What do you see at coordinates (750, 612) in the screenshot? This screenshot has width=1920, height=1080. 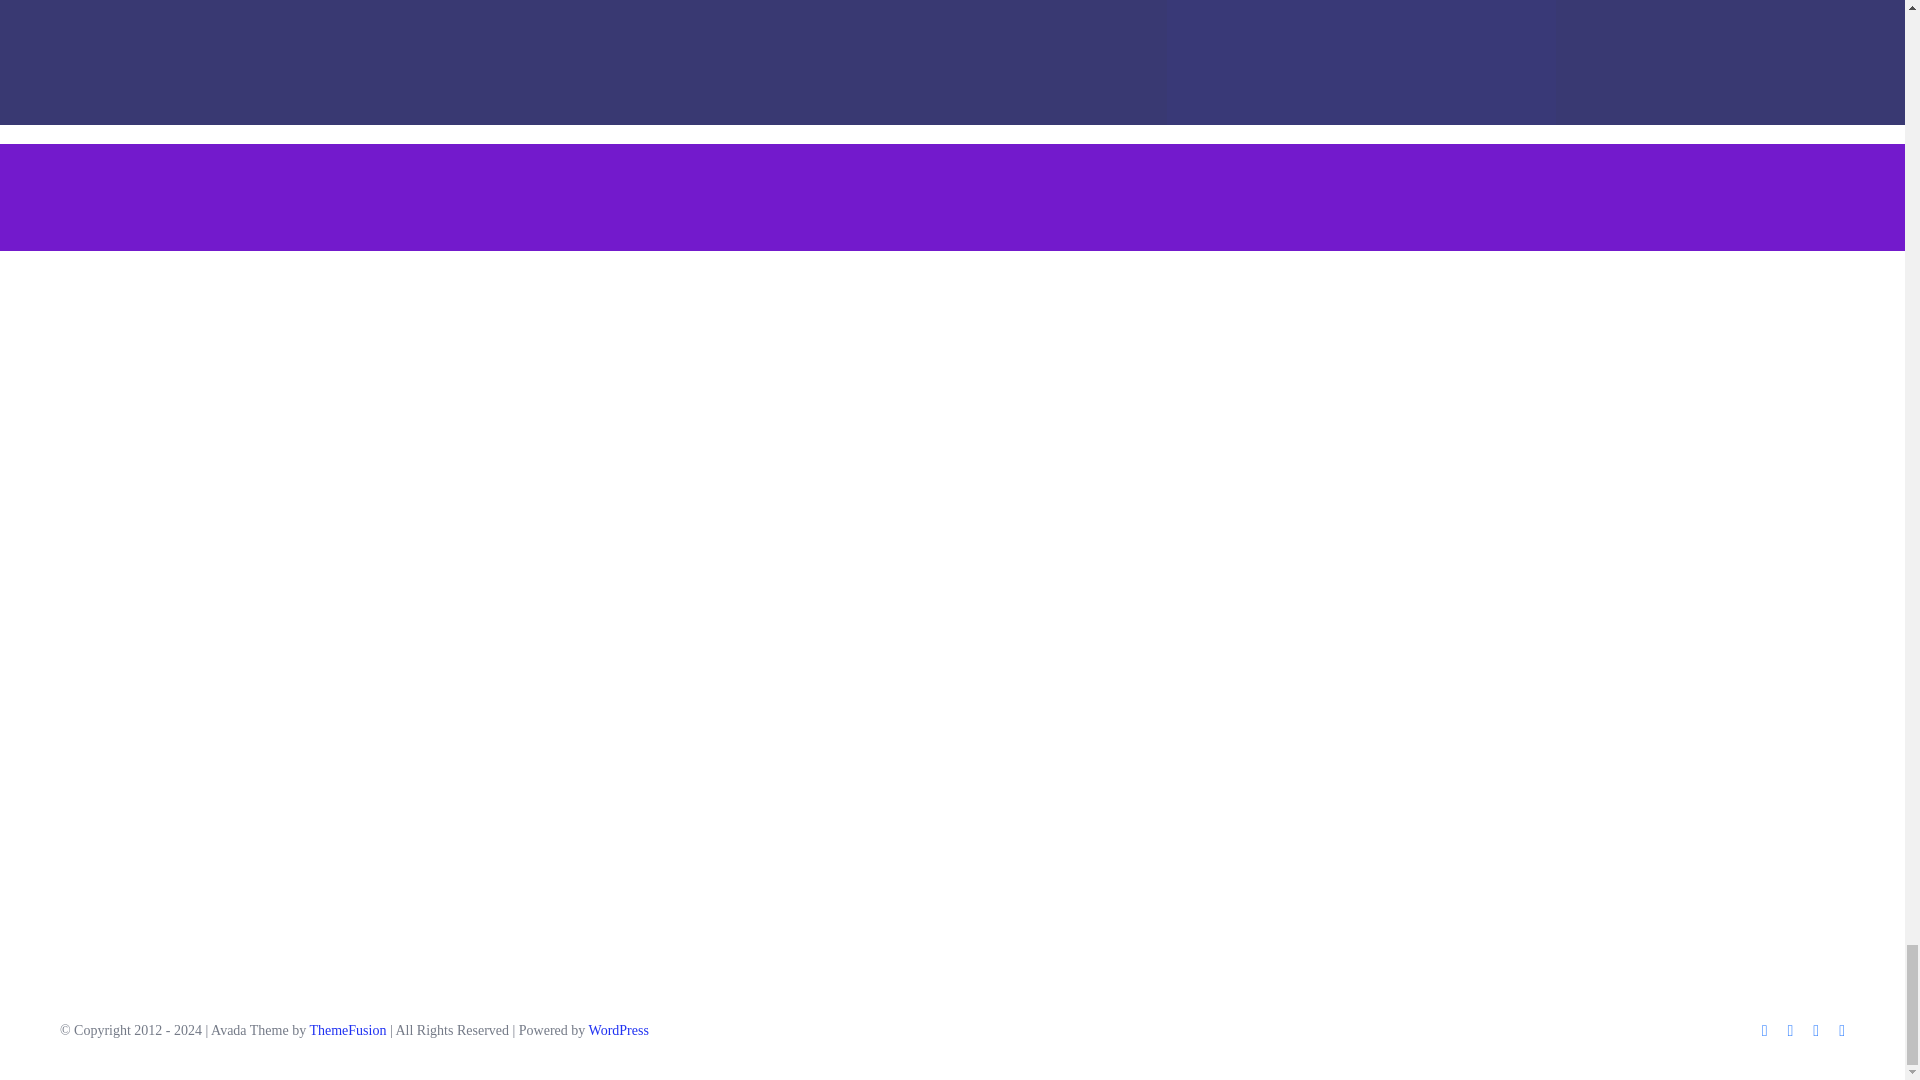 I see `side by side` at bounding box center [750, 612].